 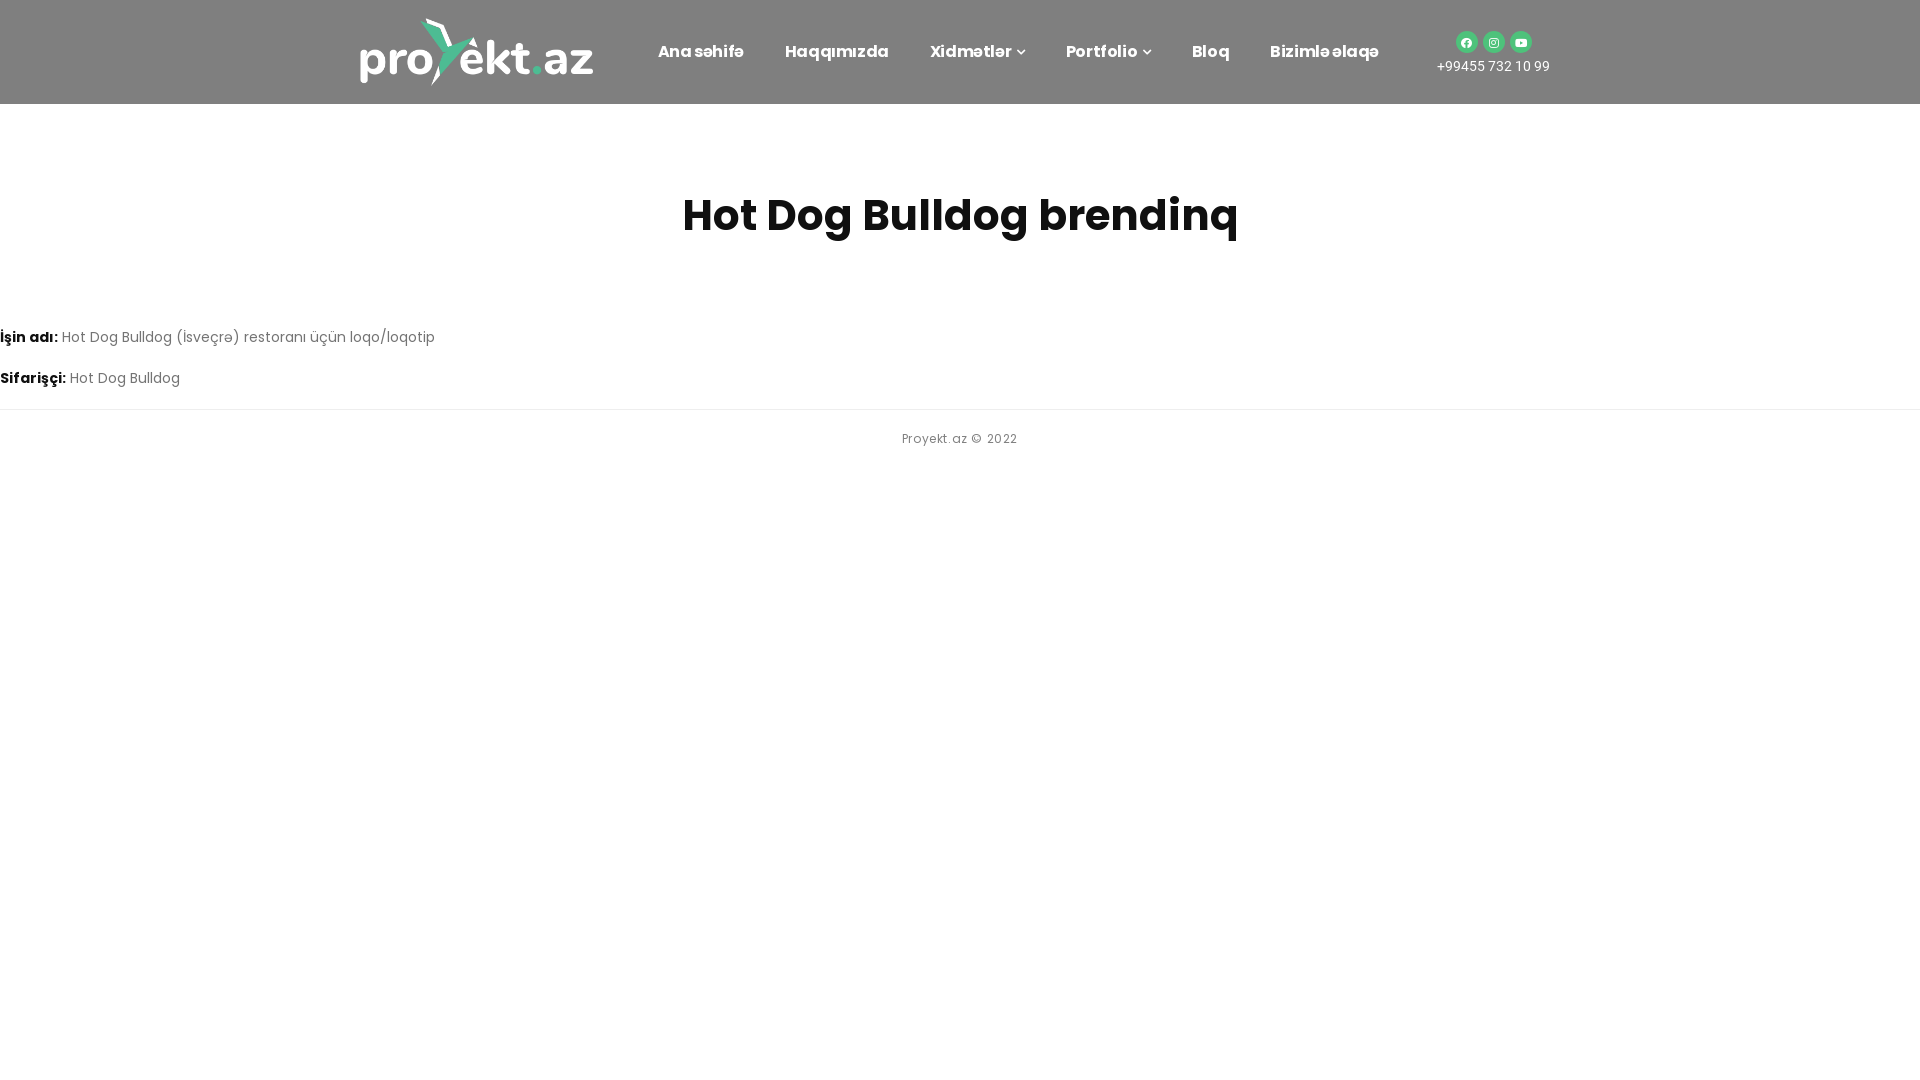 What do you see at coordinates (1108, 52) in the screenshot?
I see `Portfolio` at bounding box center [1108, 52].